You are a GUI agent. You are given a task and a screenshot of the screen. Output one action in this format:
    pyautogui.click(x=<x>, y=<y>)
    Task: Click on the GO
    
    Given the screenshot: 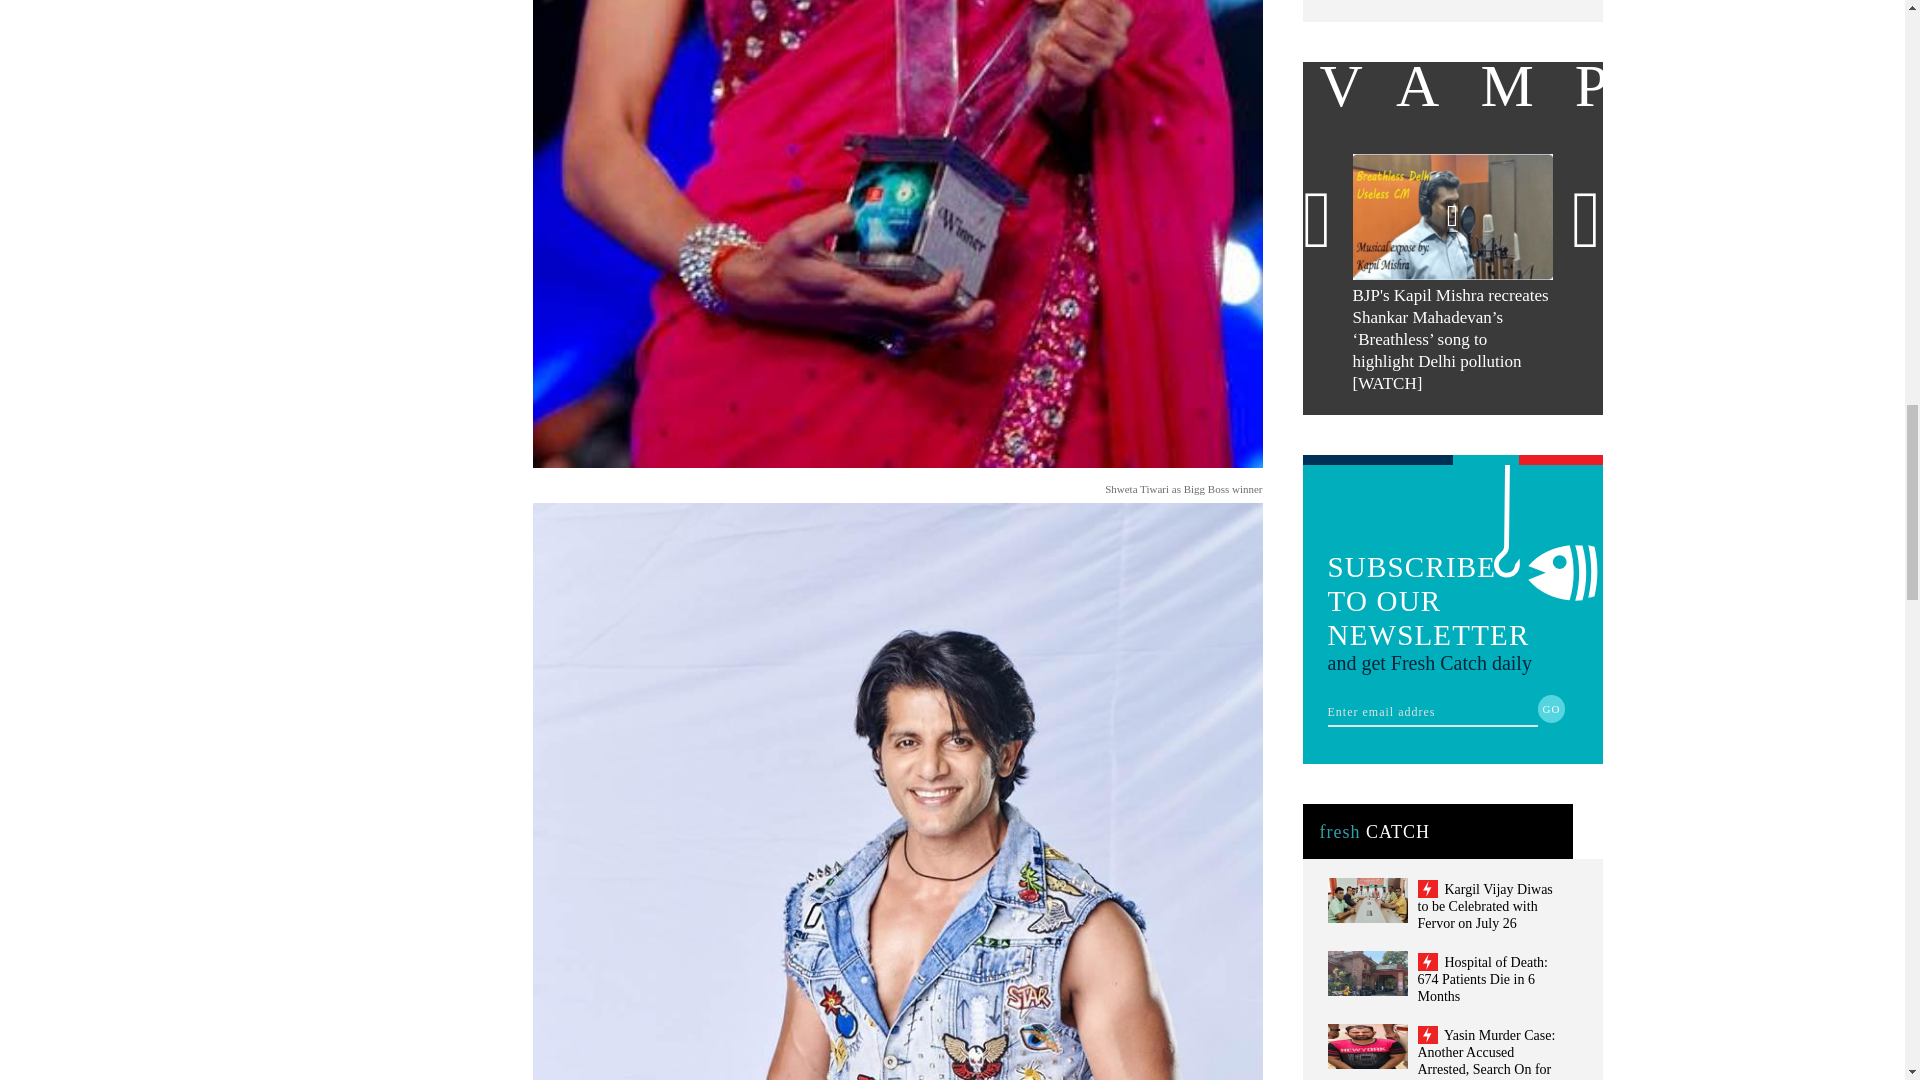 What is the action you would take?
    pyautogui.click(x=1552, y=708)
    